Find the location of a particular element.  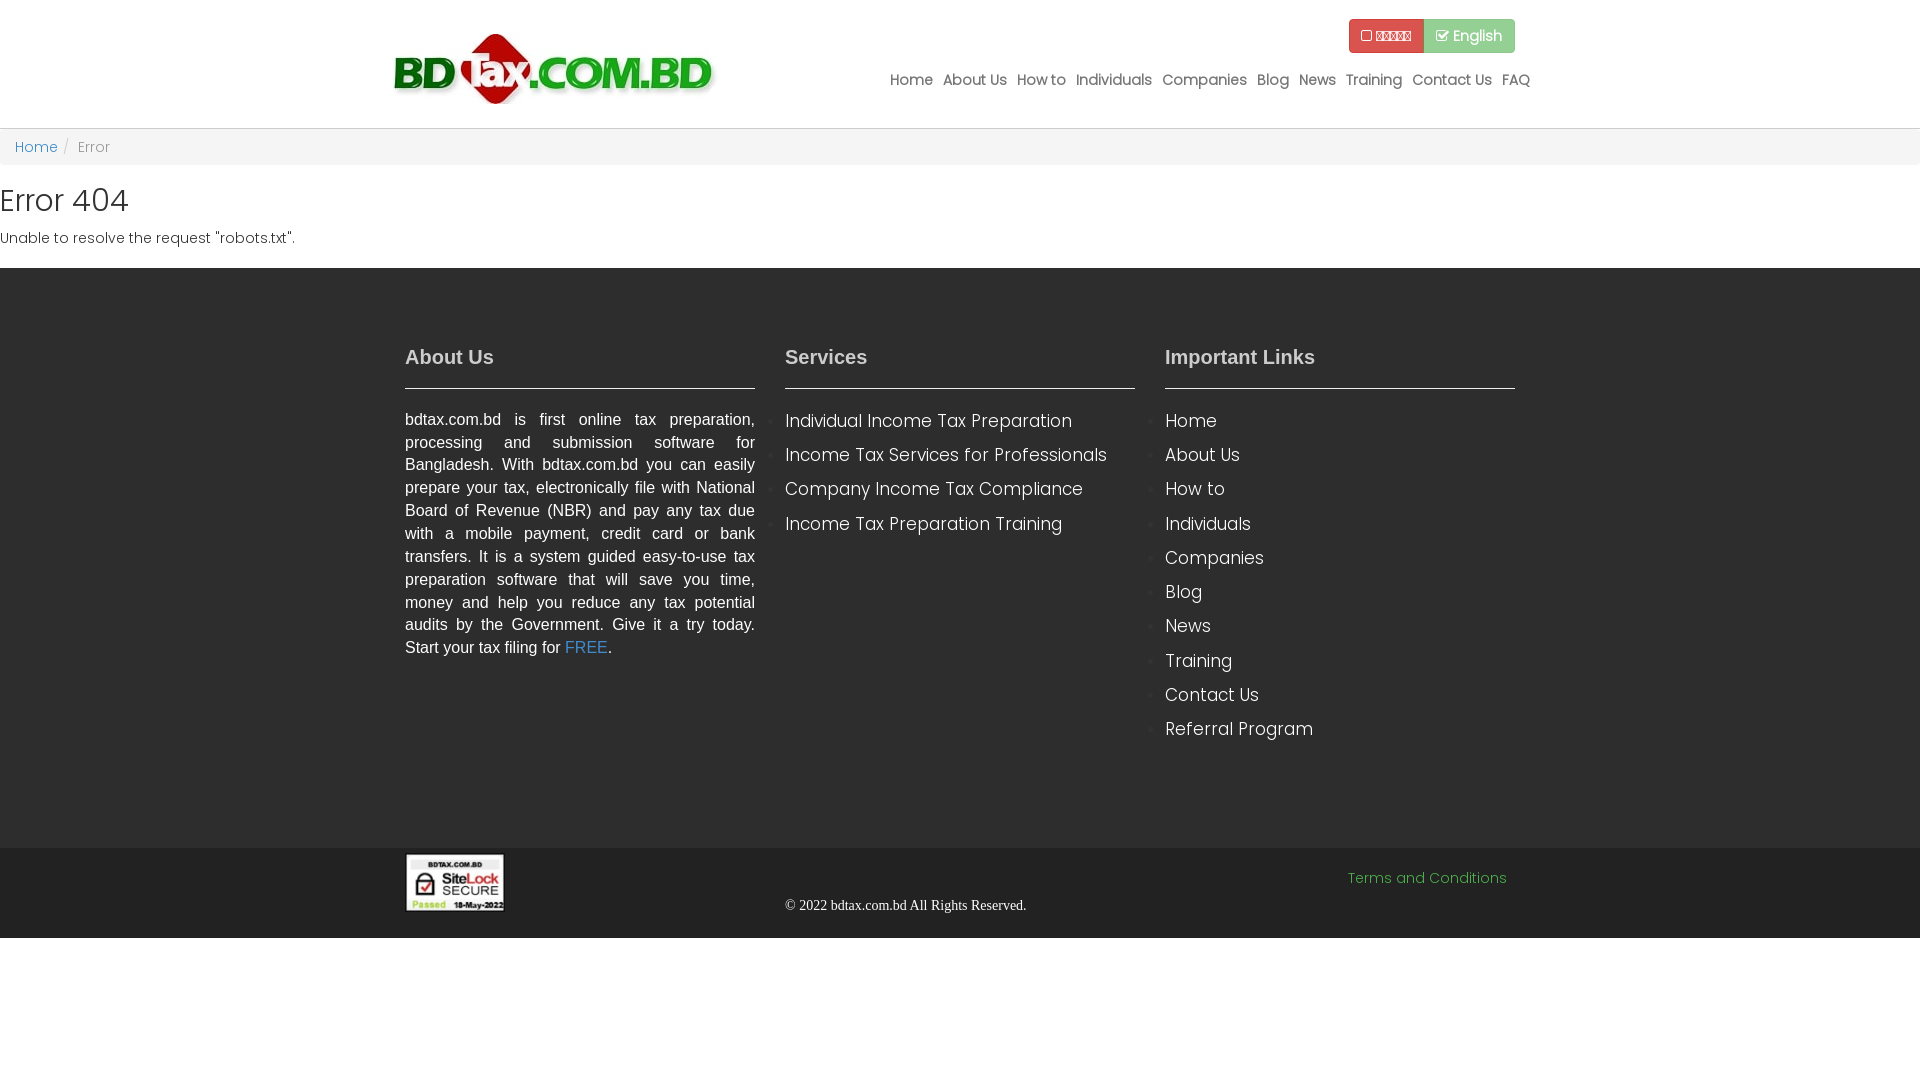

News is located at coordinates (1340, 626).